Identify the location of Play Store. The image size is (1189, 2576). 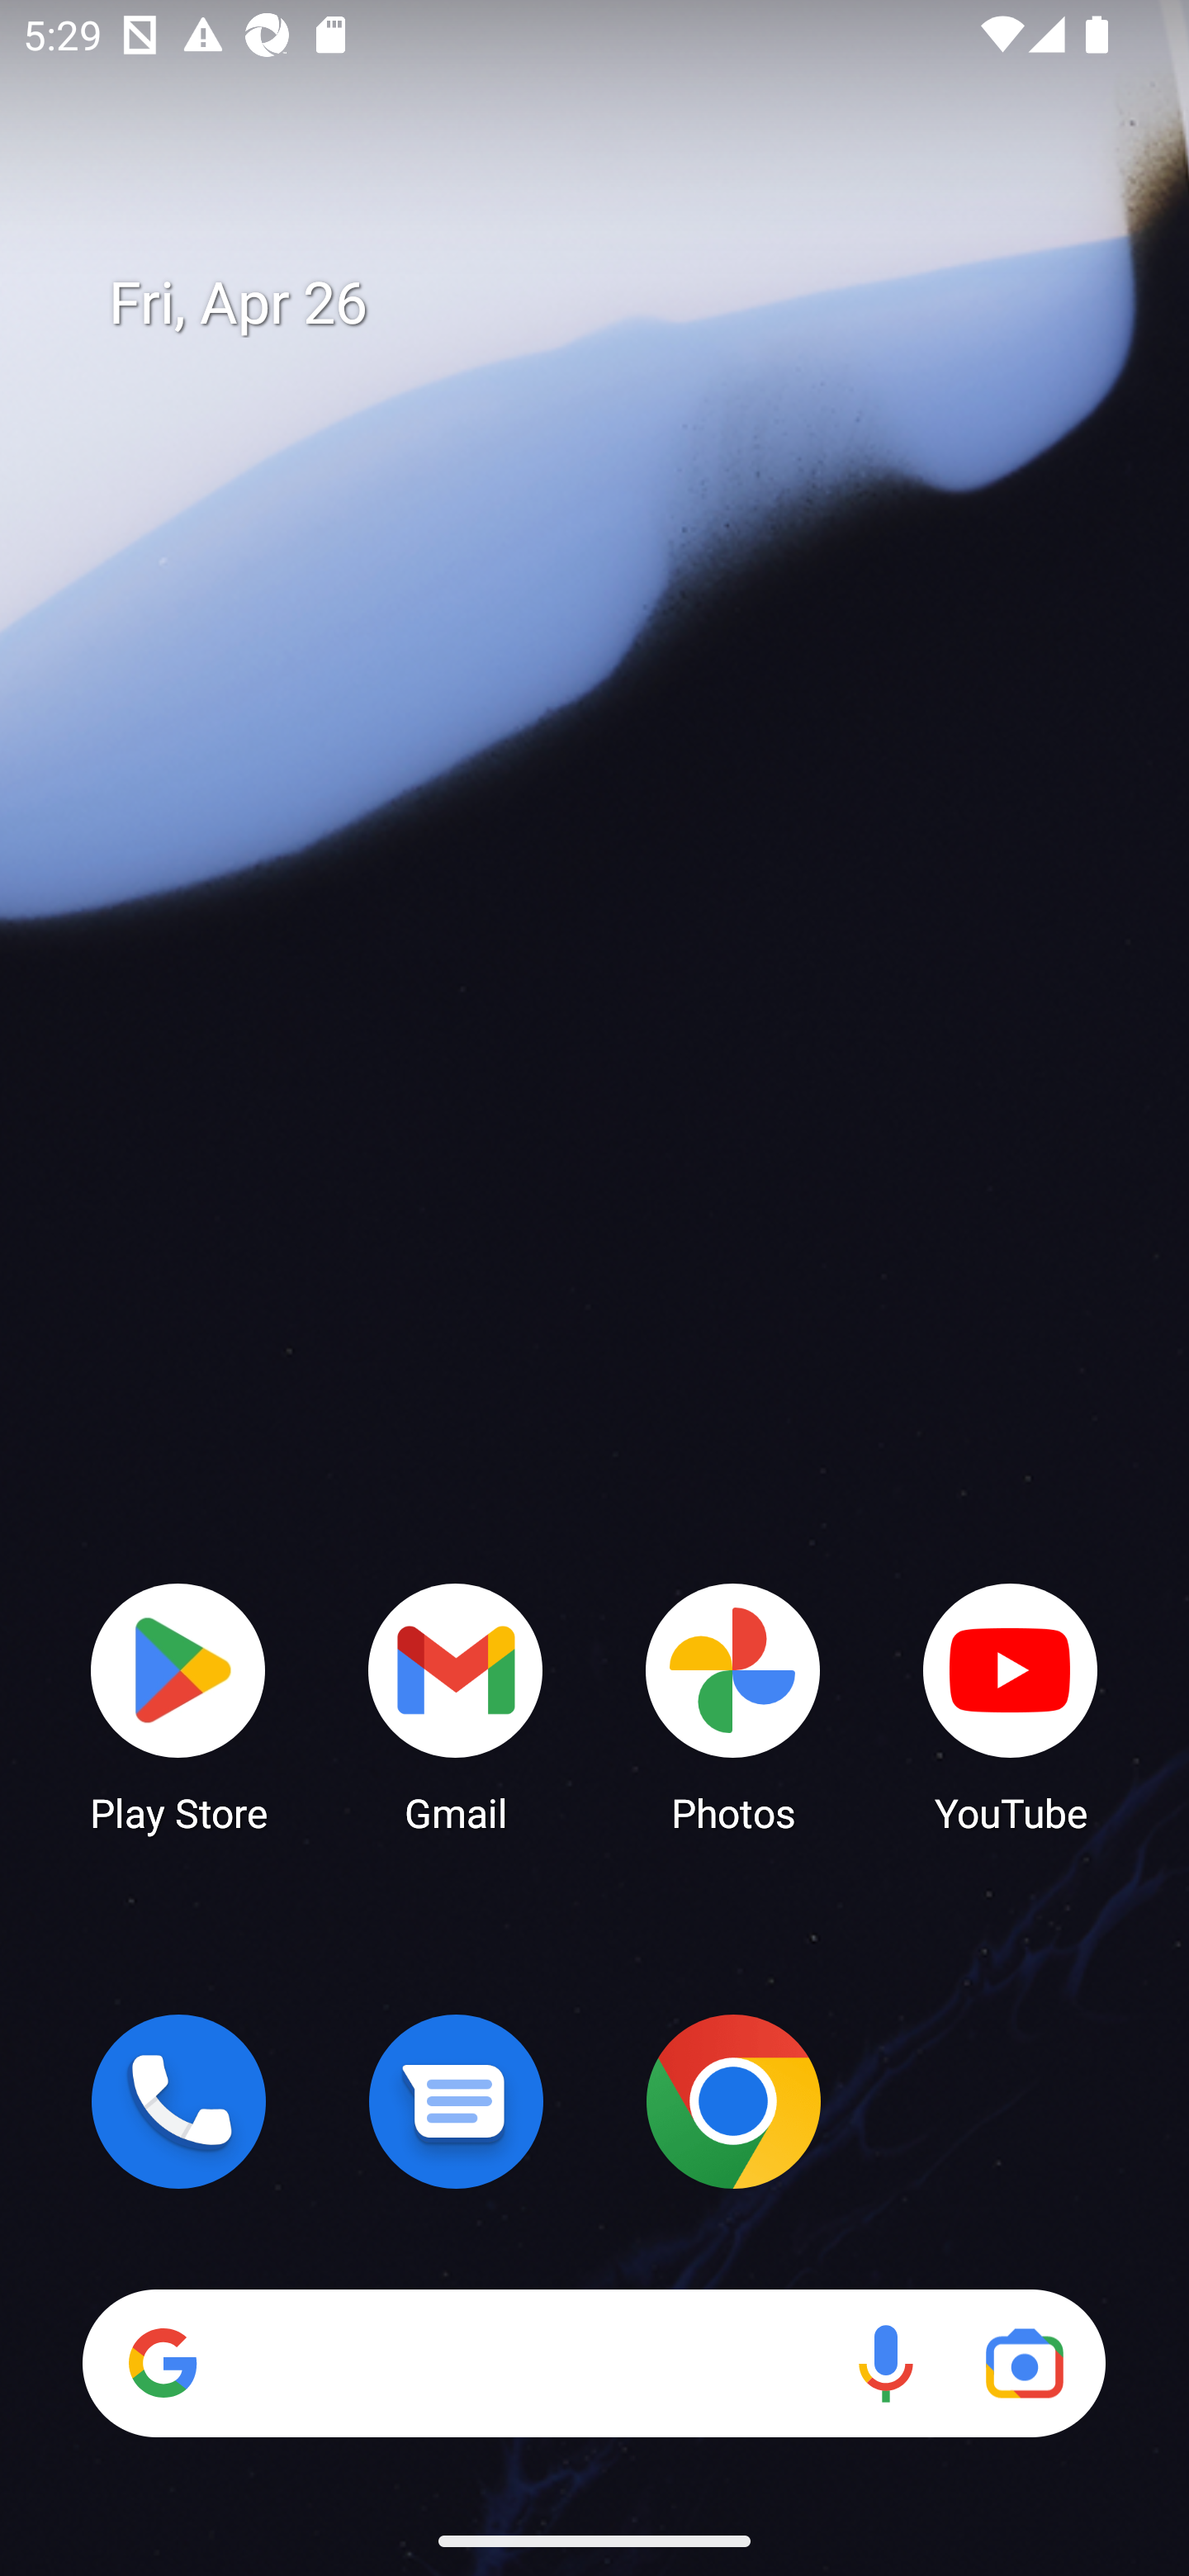
(178, 1706).